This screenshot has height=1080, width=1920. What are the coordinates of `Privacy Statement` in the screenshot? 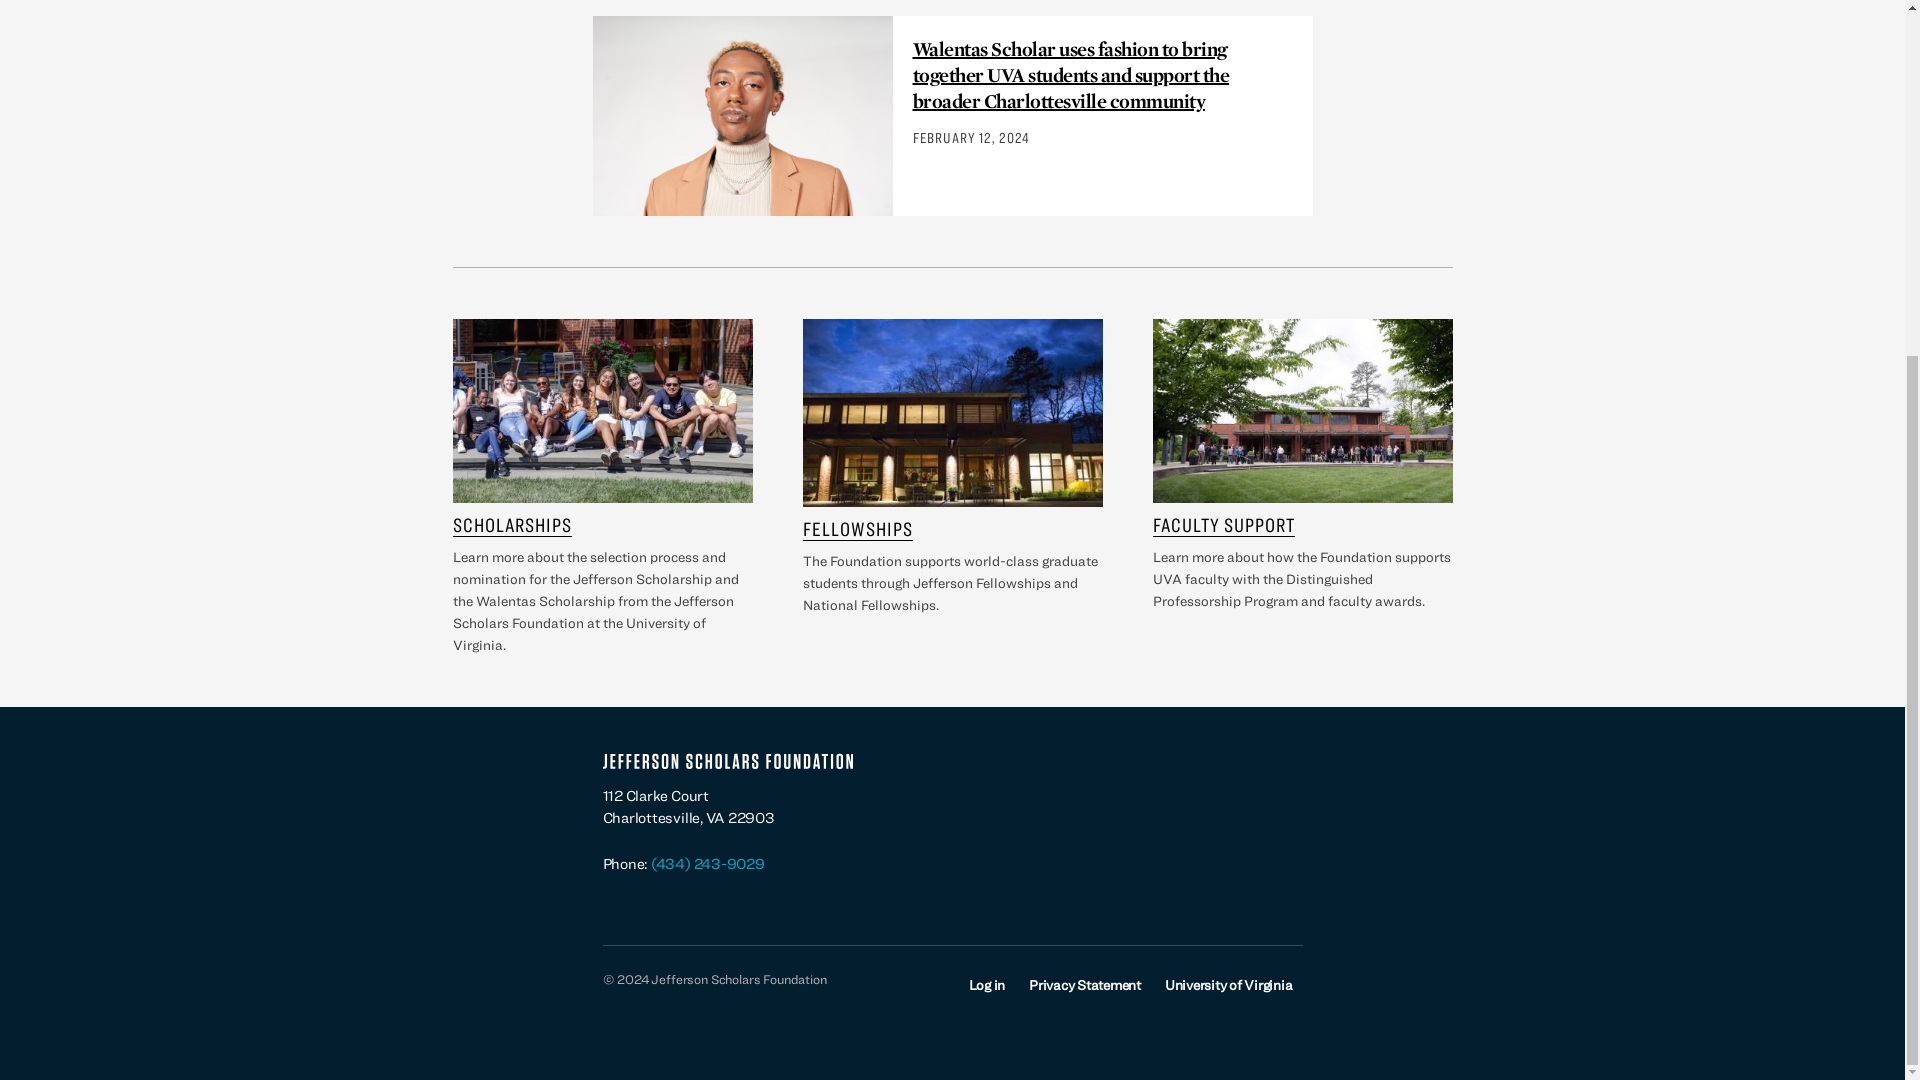 It's located at (1084, 984).